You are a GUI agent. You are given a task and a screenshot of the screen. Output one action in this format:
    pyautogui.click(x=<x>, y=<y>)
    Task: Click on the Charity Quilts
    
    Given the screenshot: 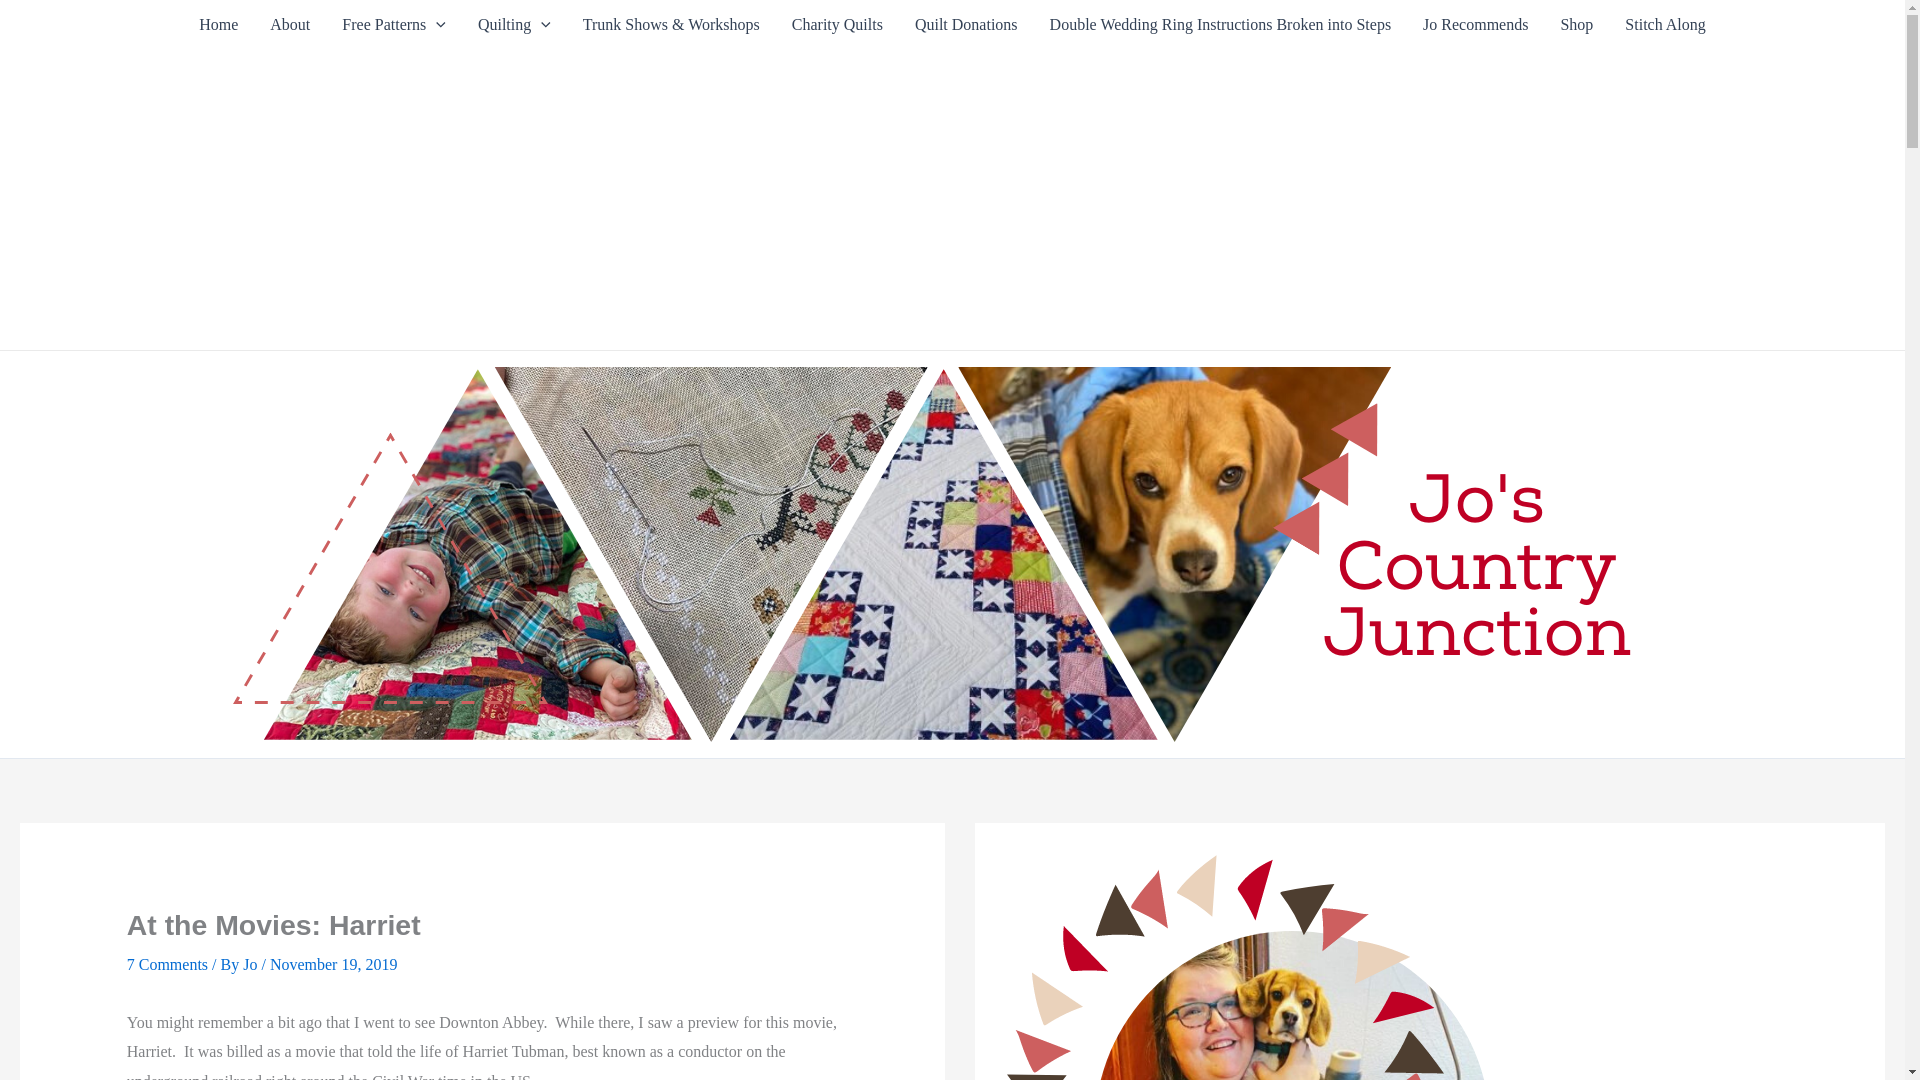 What is the action you would take?
    pyautogui.click(x=836, y=24)
    